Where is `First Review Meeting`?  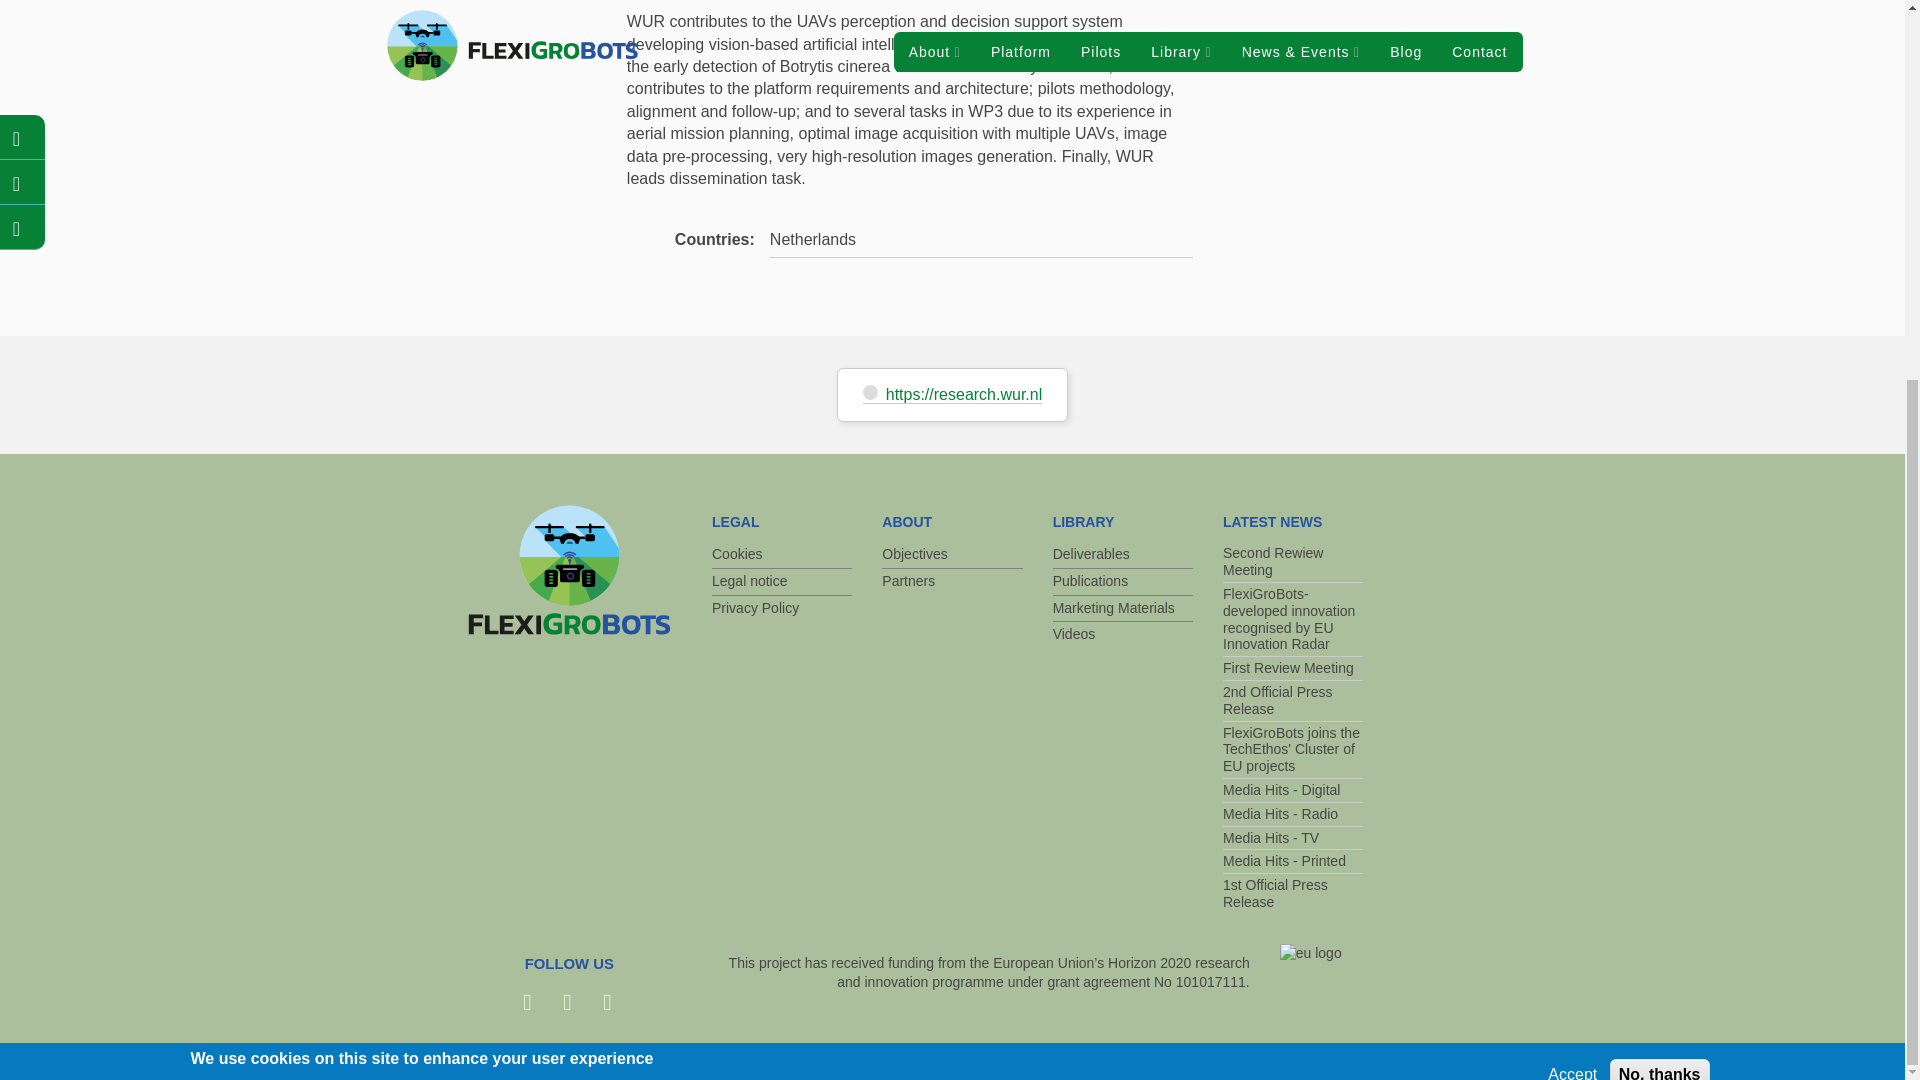 First Review Meeting is located at coordinates (1293, 668).